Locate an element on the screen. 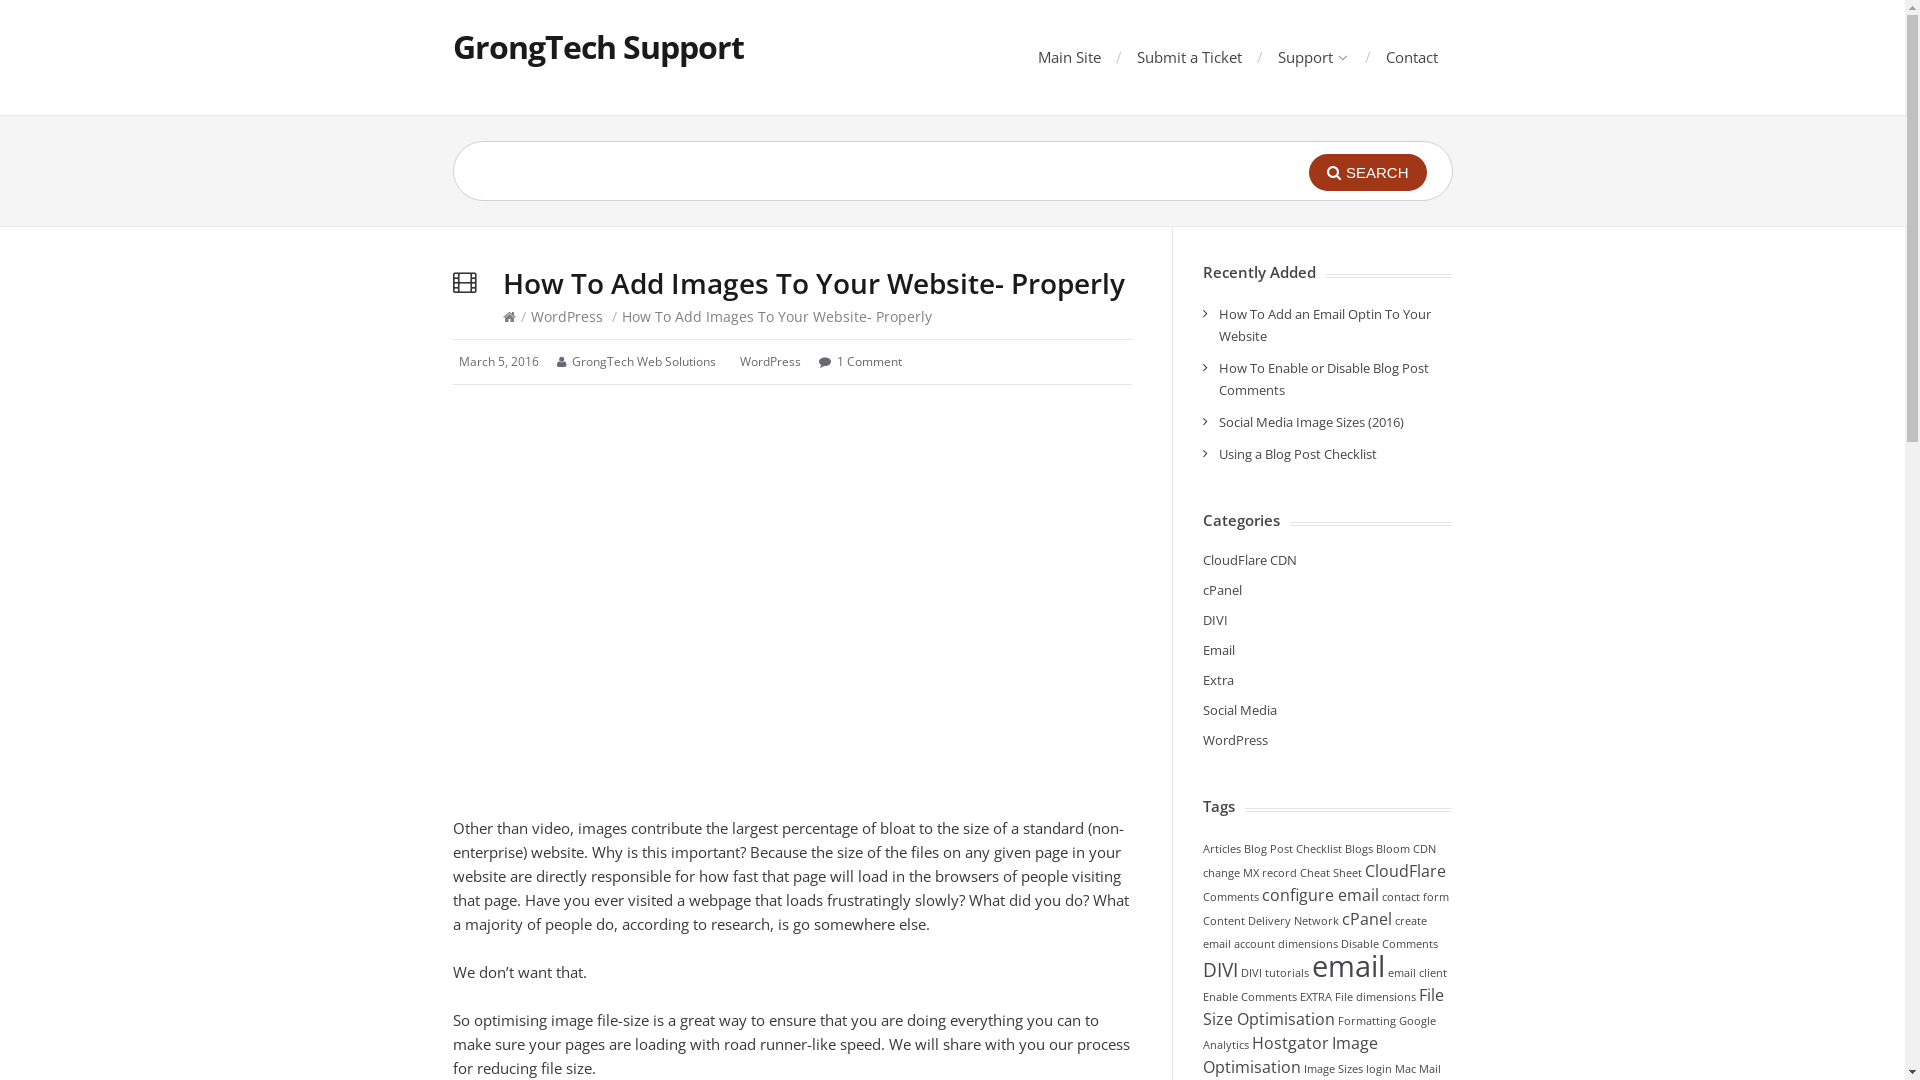 Image resolution: width=1920 pixels, height=1080 pixels. Disable Comments is located at coordinates (1388, 944).